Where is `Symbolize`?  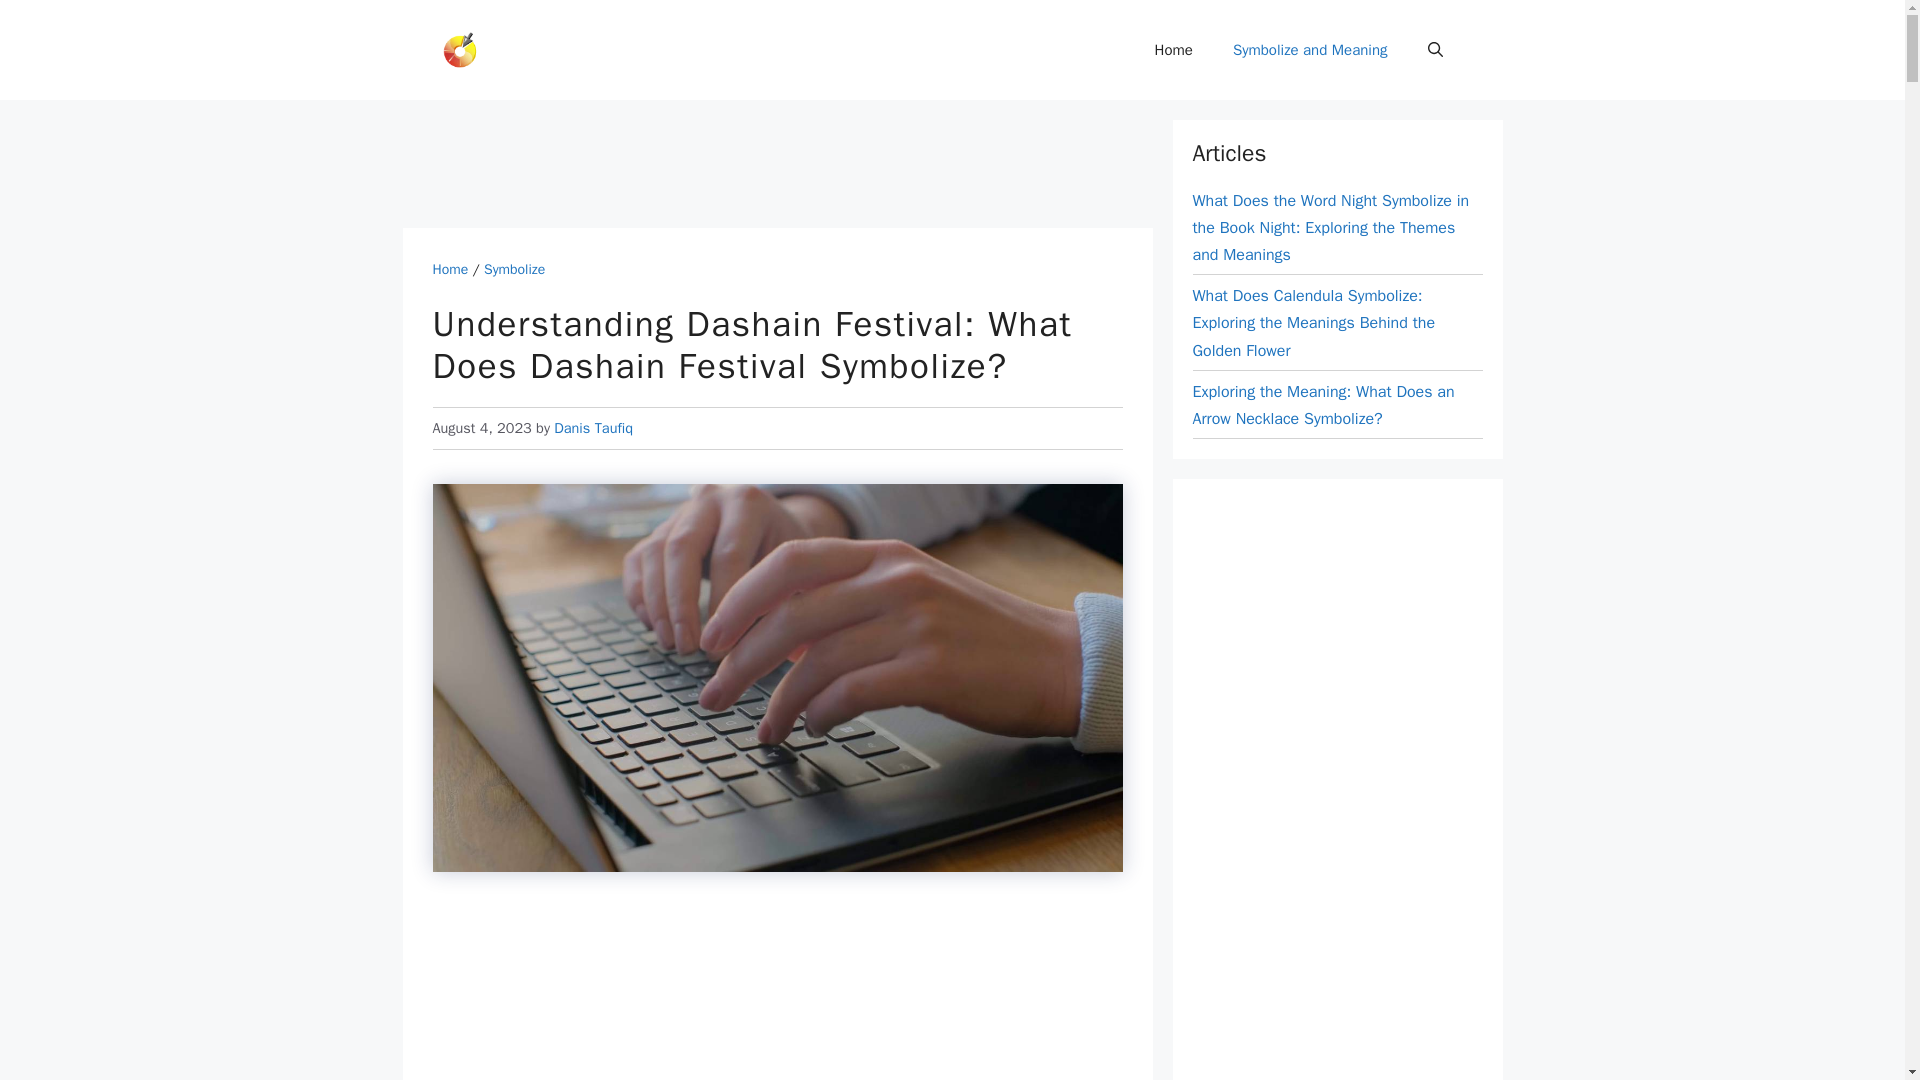
Symbolize is located at coordinates (514, 269).